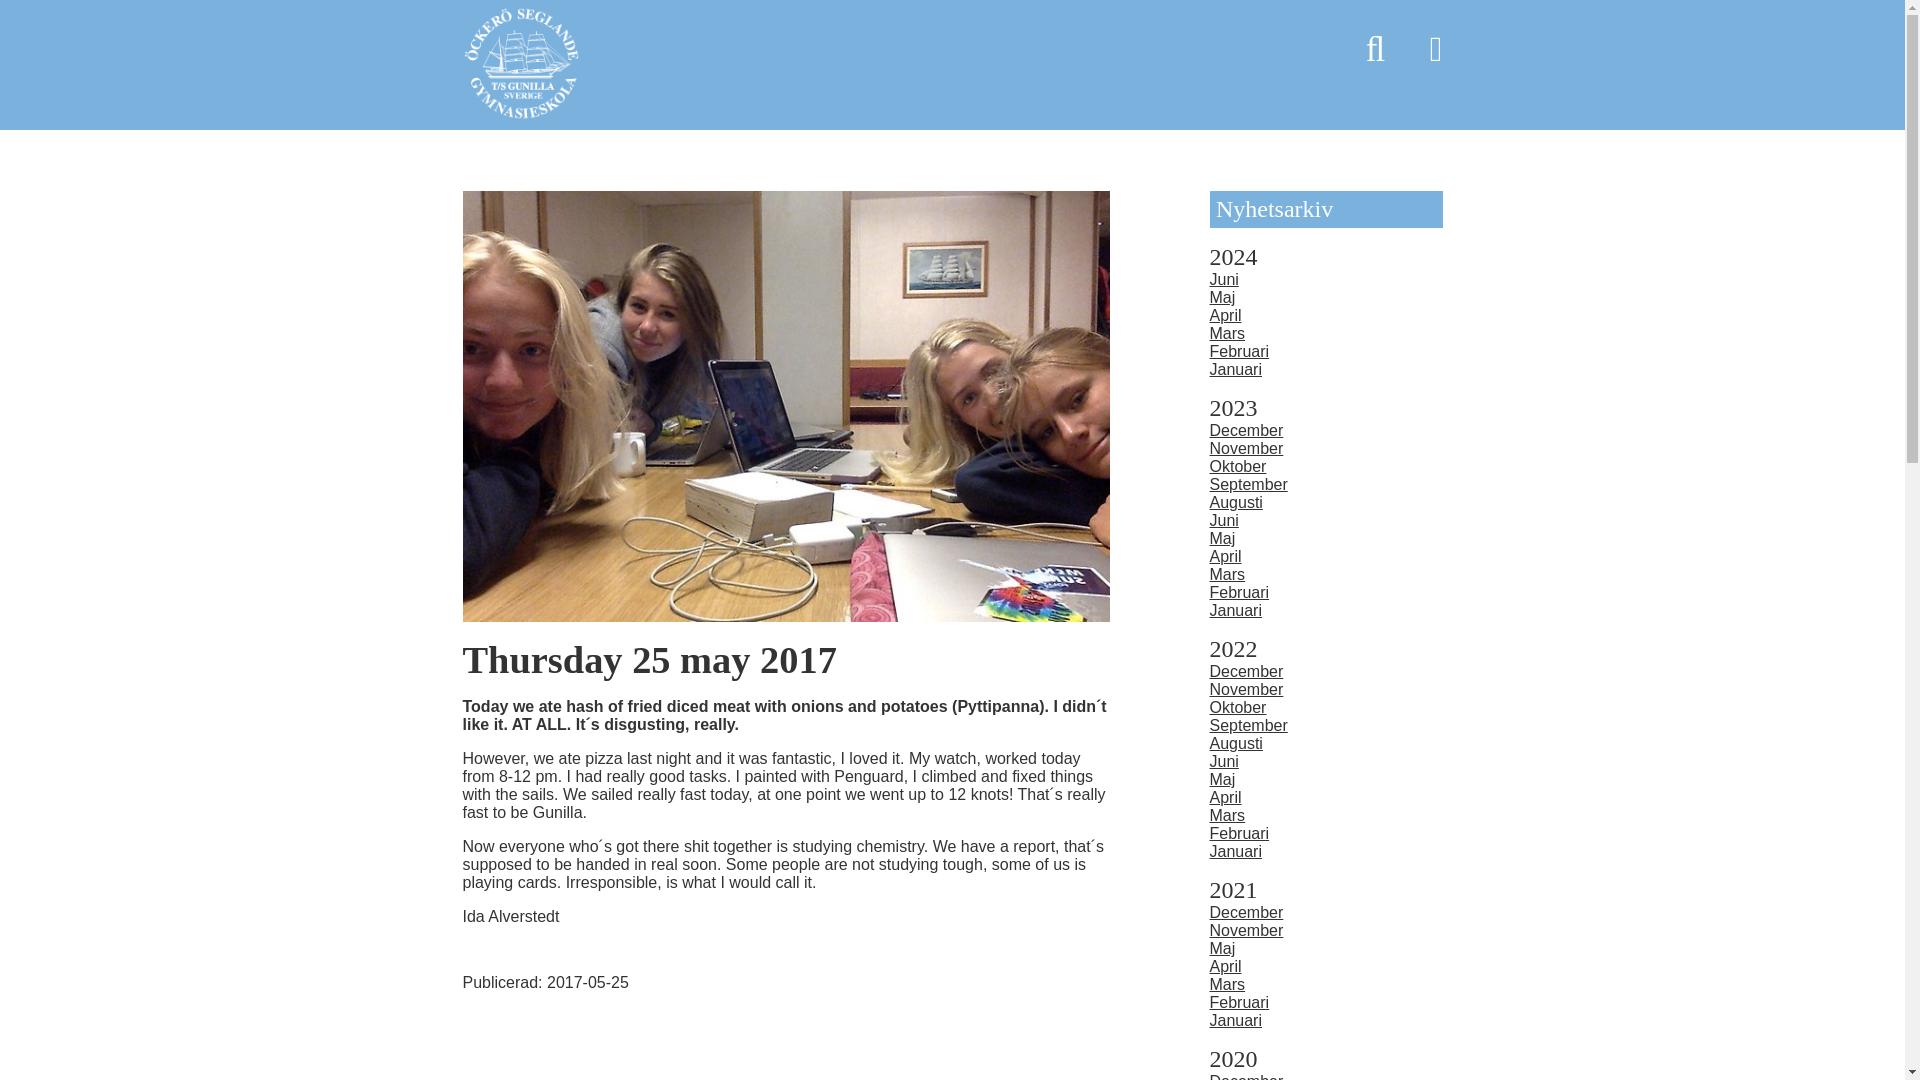 The image size is (1920, 1080). Describe the element at coordinates (1222, 297) in the screenshot. I see `maj 2024` at that location.